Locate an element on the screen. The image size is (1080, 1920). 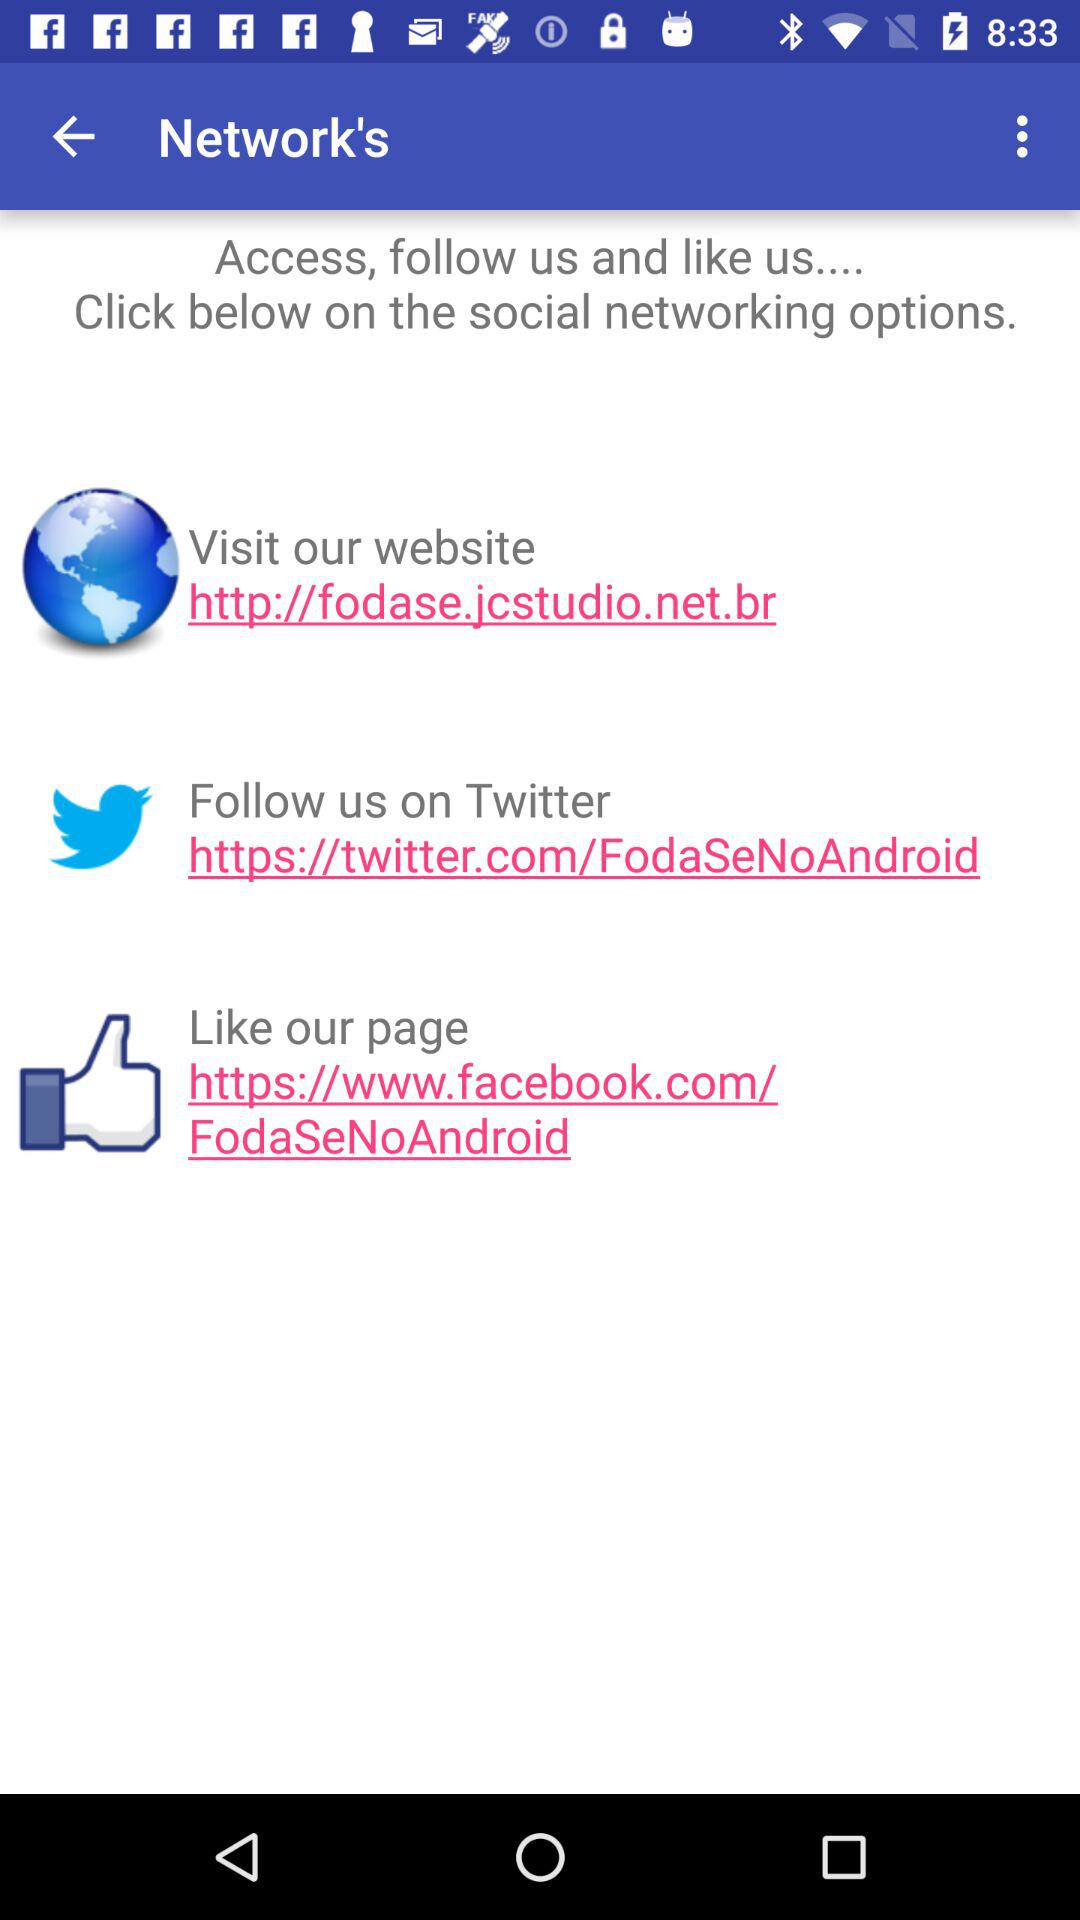
turn off item next to network's app is located at coordinates (73, 136).